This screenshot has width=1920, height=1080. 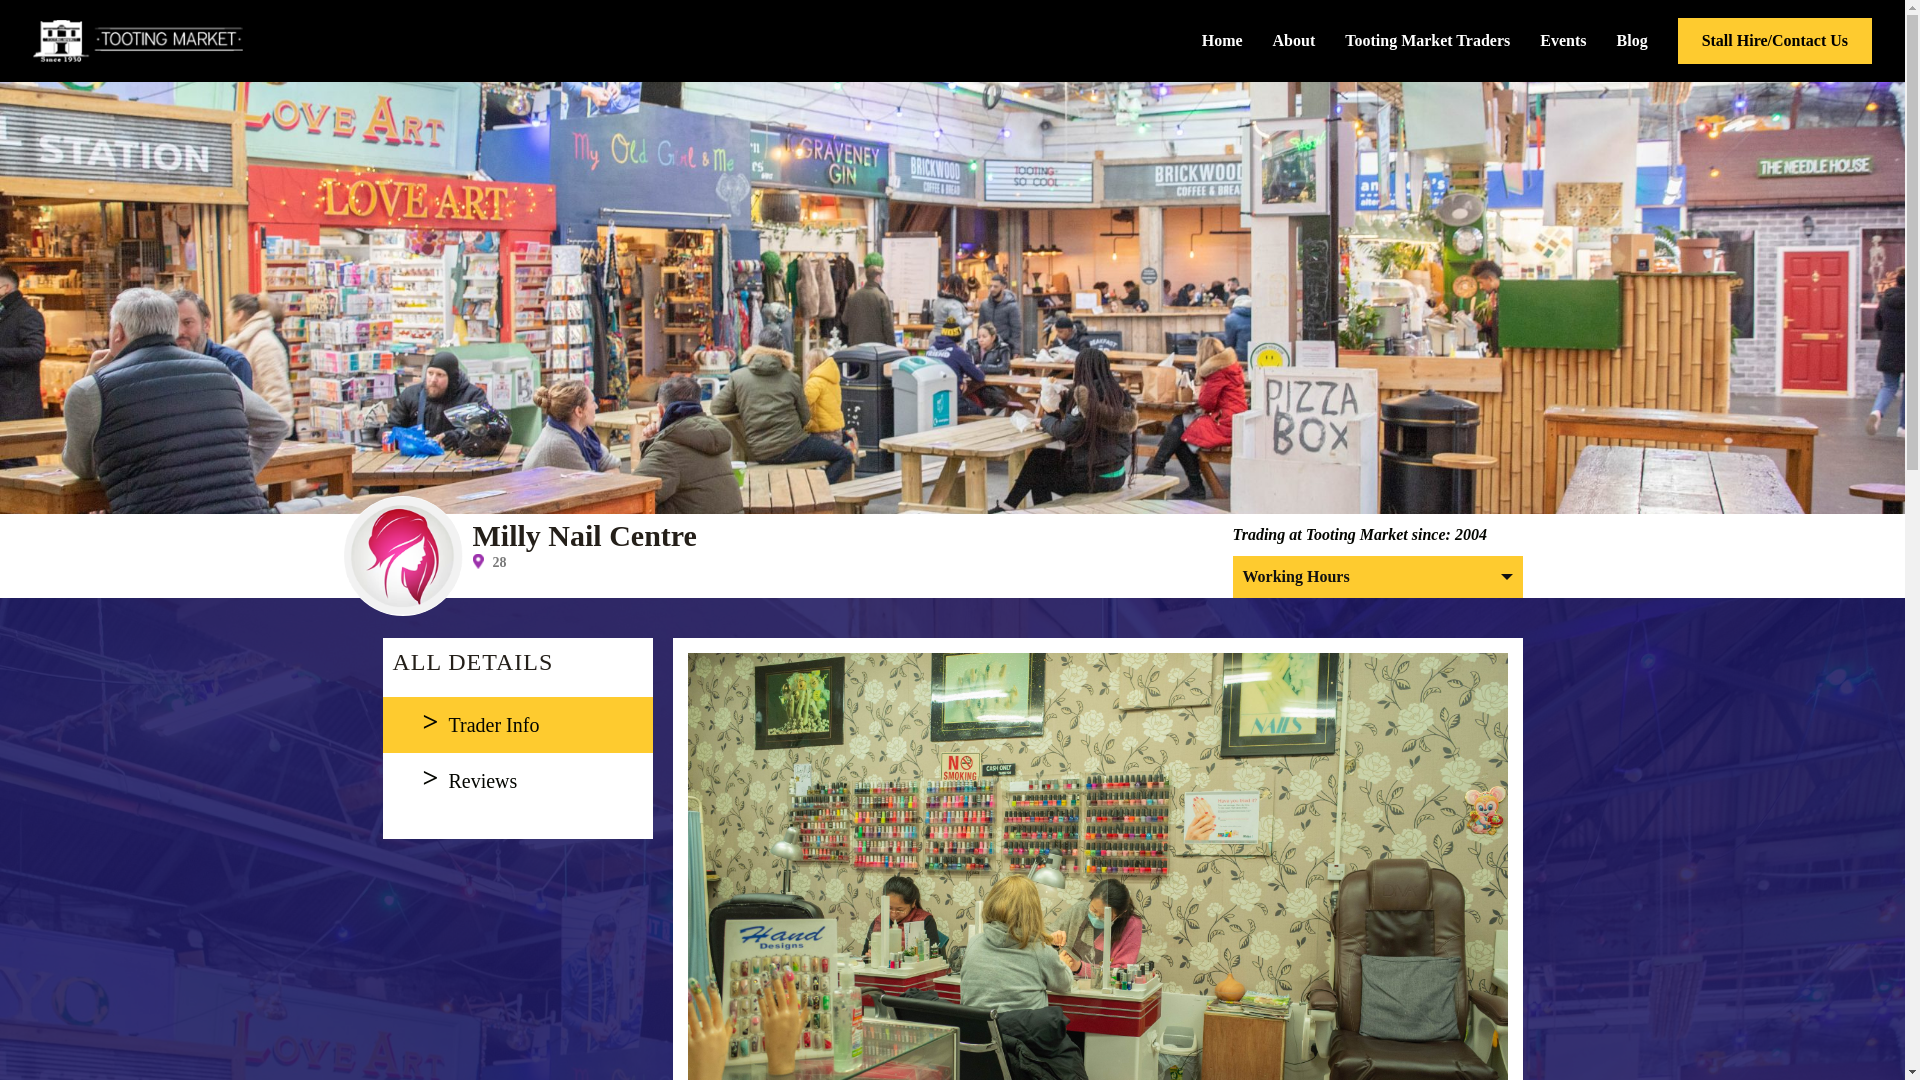 I want to click on Reviews, so click(x=517, y=780).